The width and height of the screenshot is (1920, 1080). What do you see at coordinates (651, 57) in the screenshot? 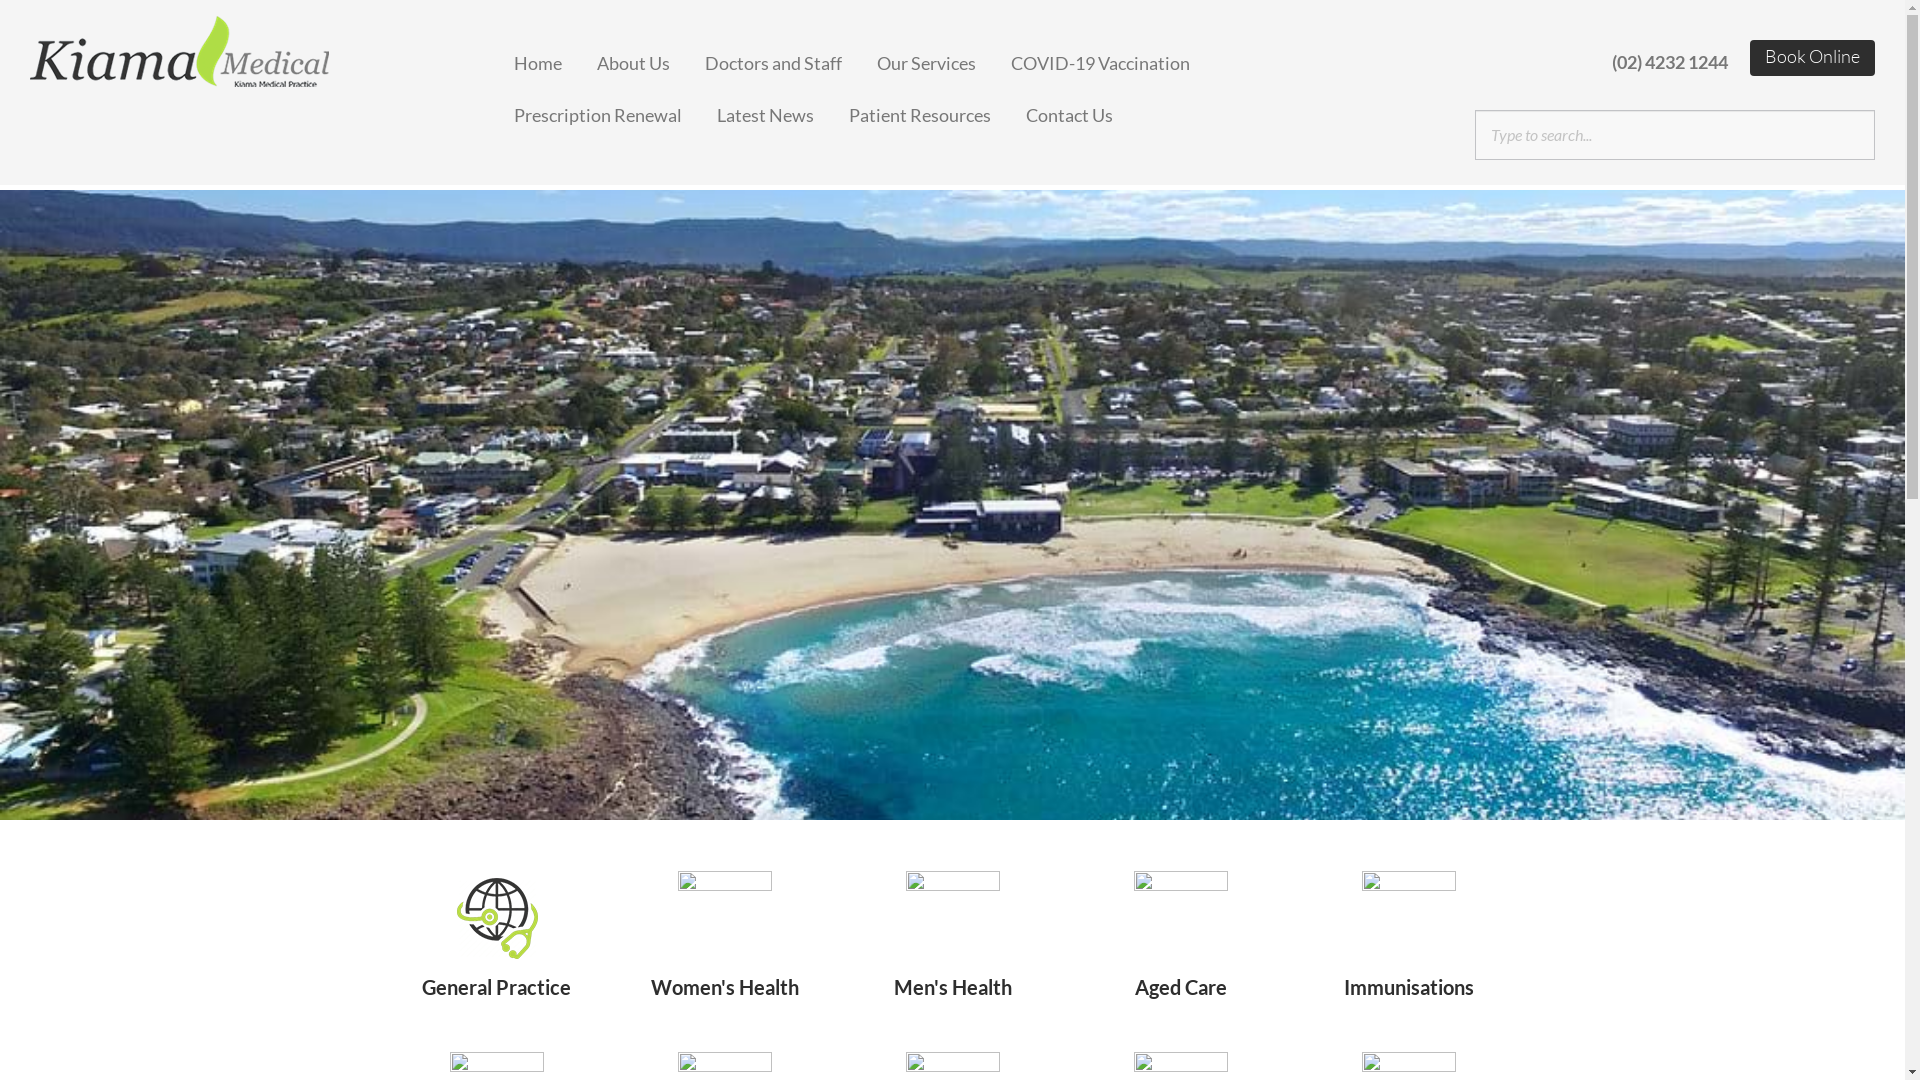
I see `About Us` at bounding box center [651, 57].